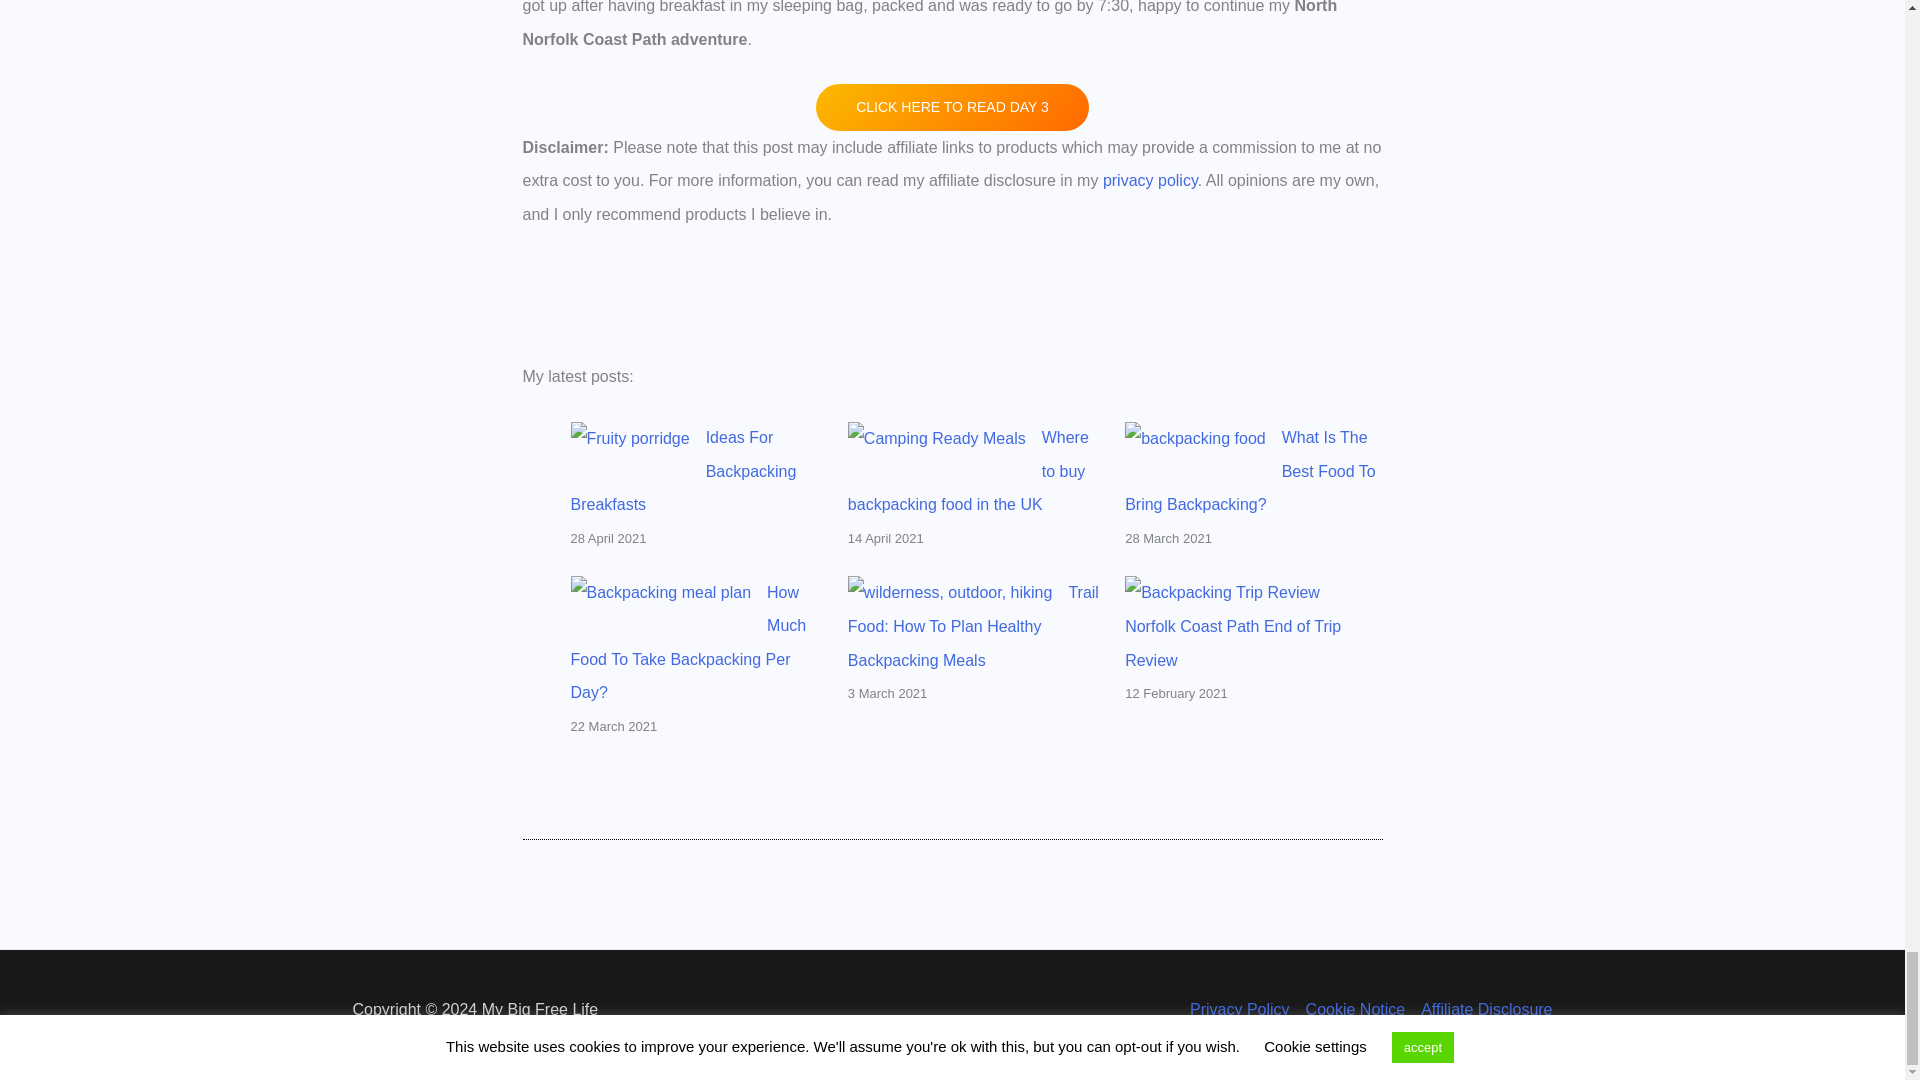 The height and width of the screenshot is (1080, 1920). What do you see at coordinates (1232, 642) in the screenshot?
I see `Norfolk Coast Path End of Trip Review` at bounding box center [1232, 642].